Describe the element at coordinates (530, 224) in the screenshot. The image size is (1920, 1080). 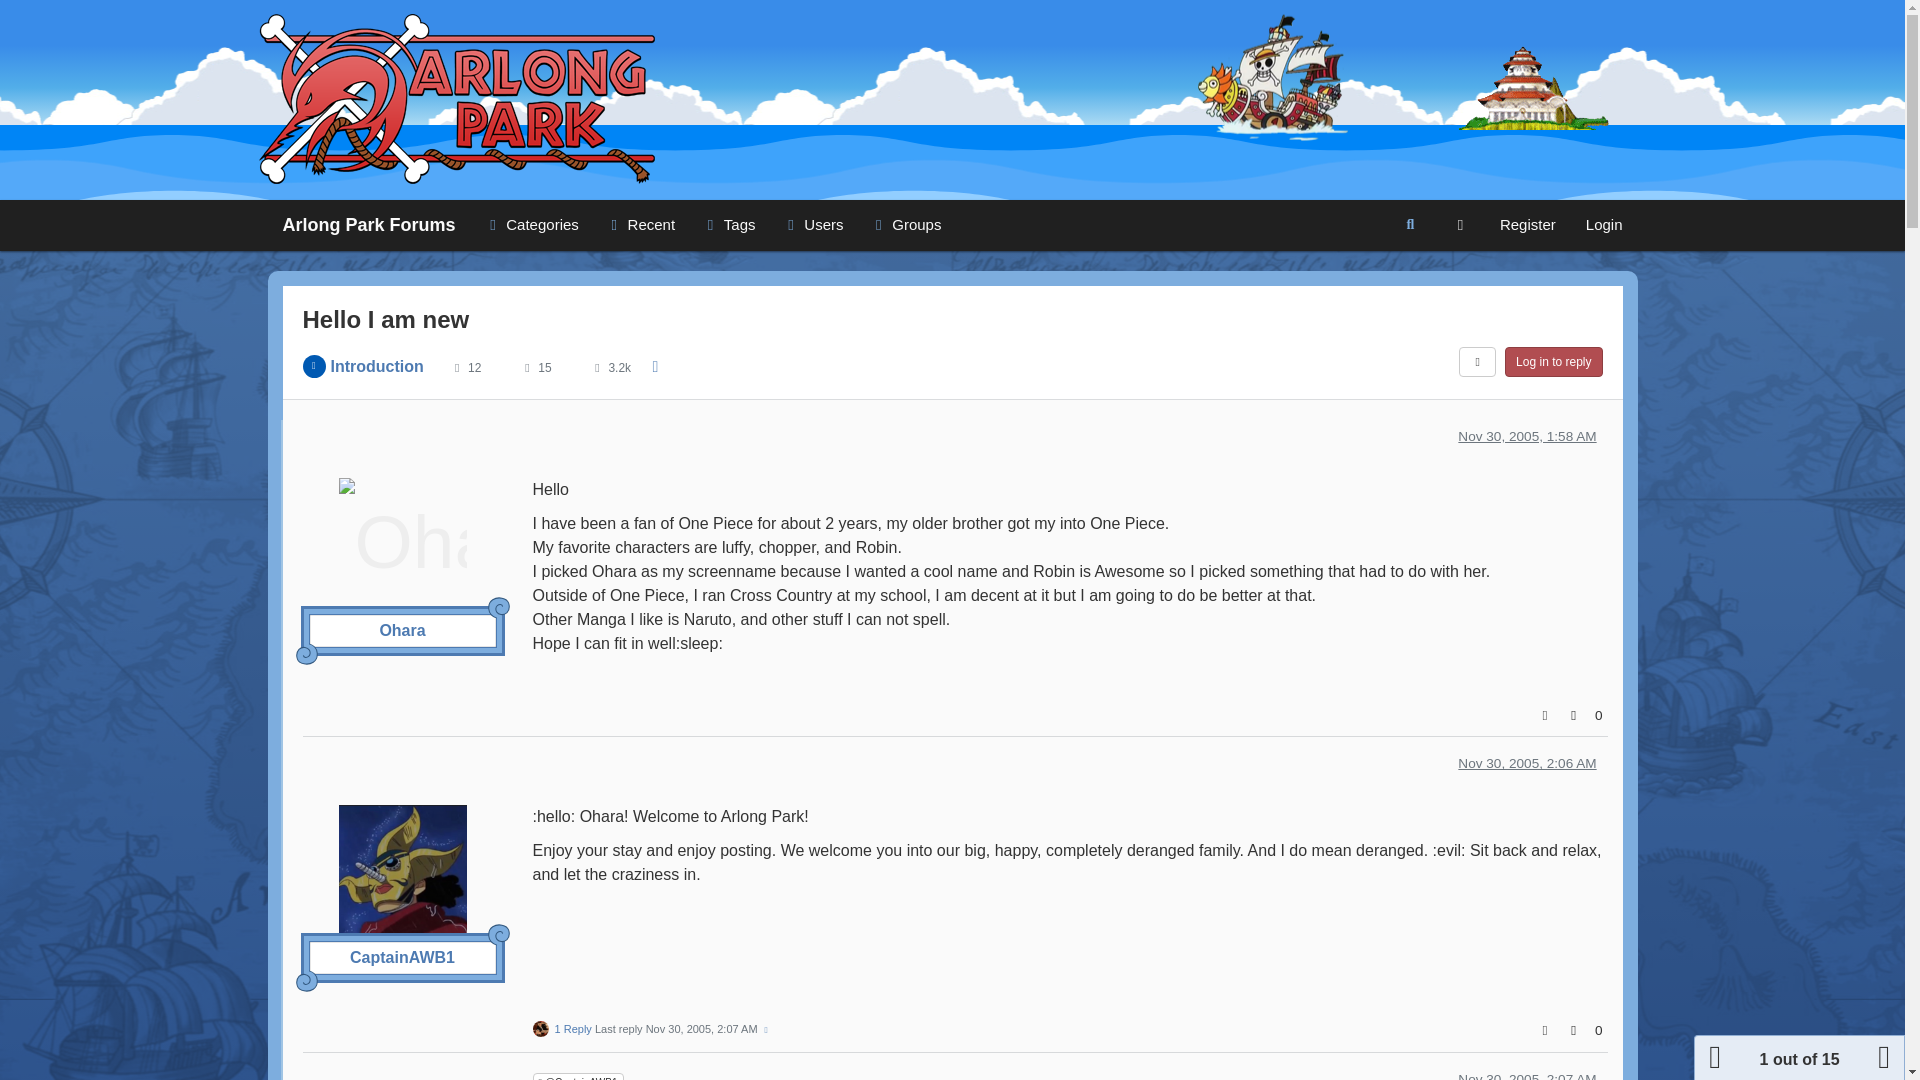
I see `Categories` at that location.